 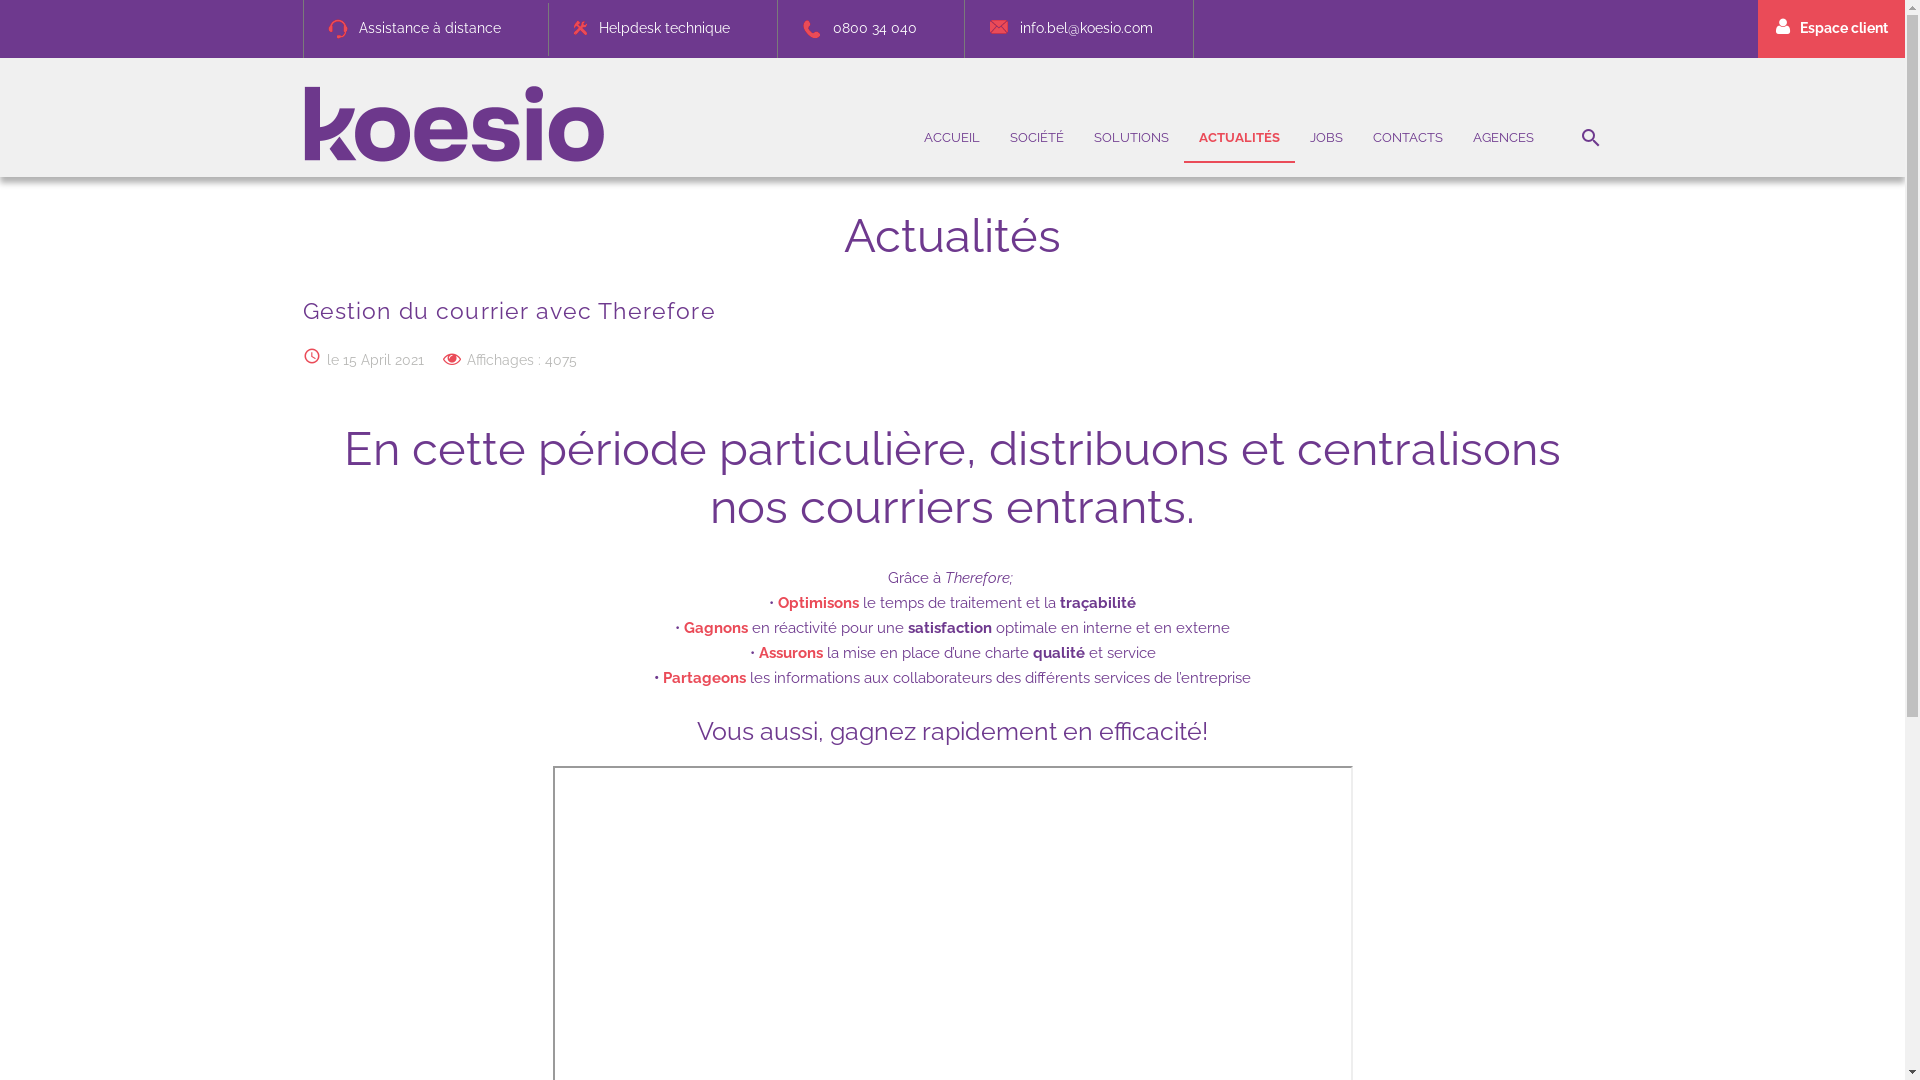 I want to click on ACCUEIL, so click(x=951, y=138).